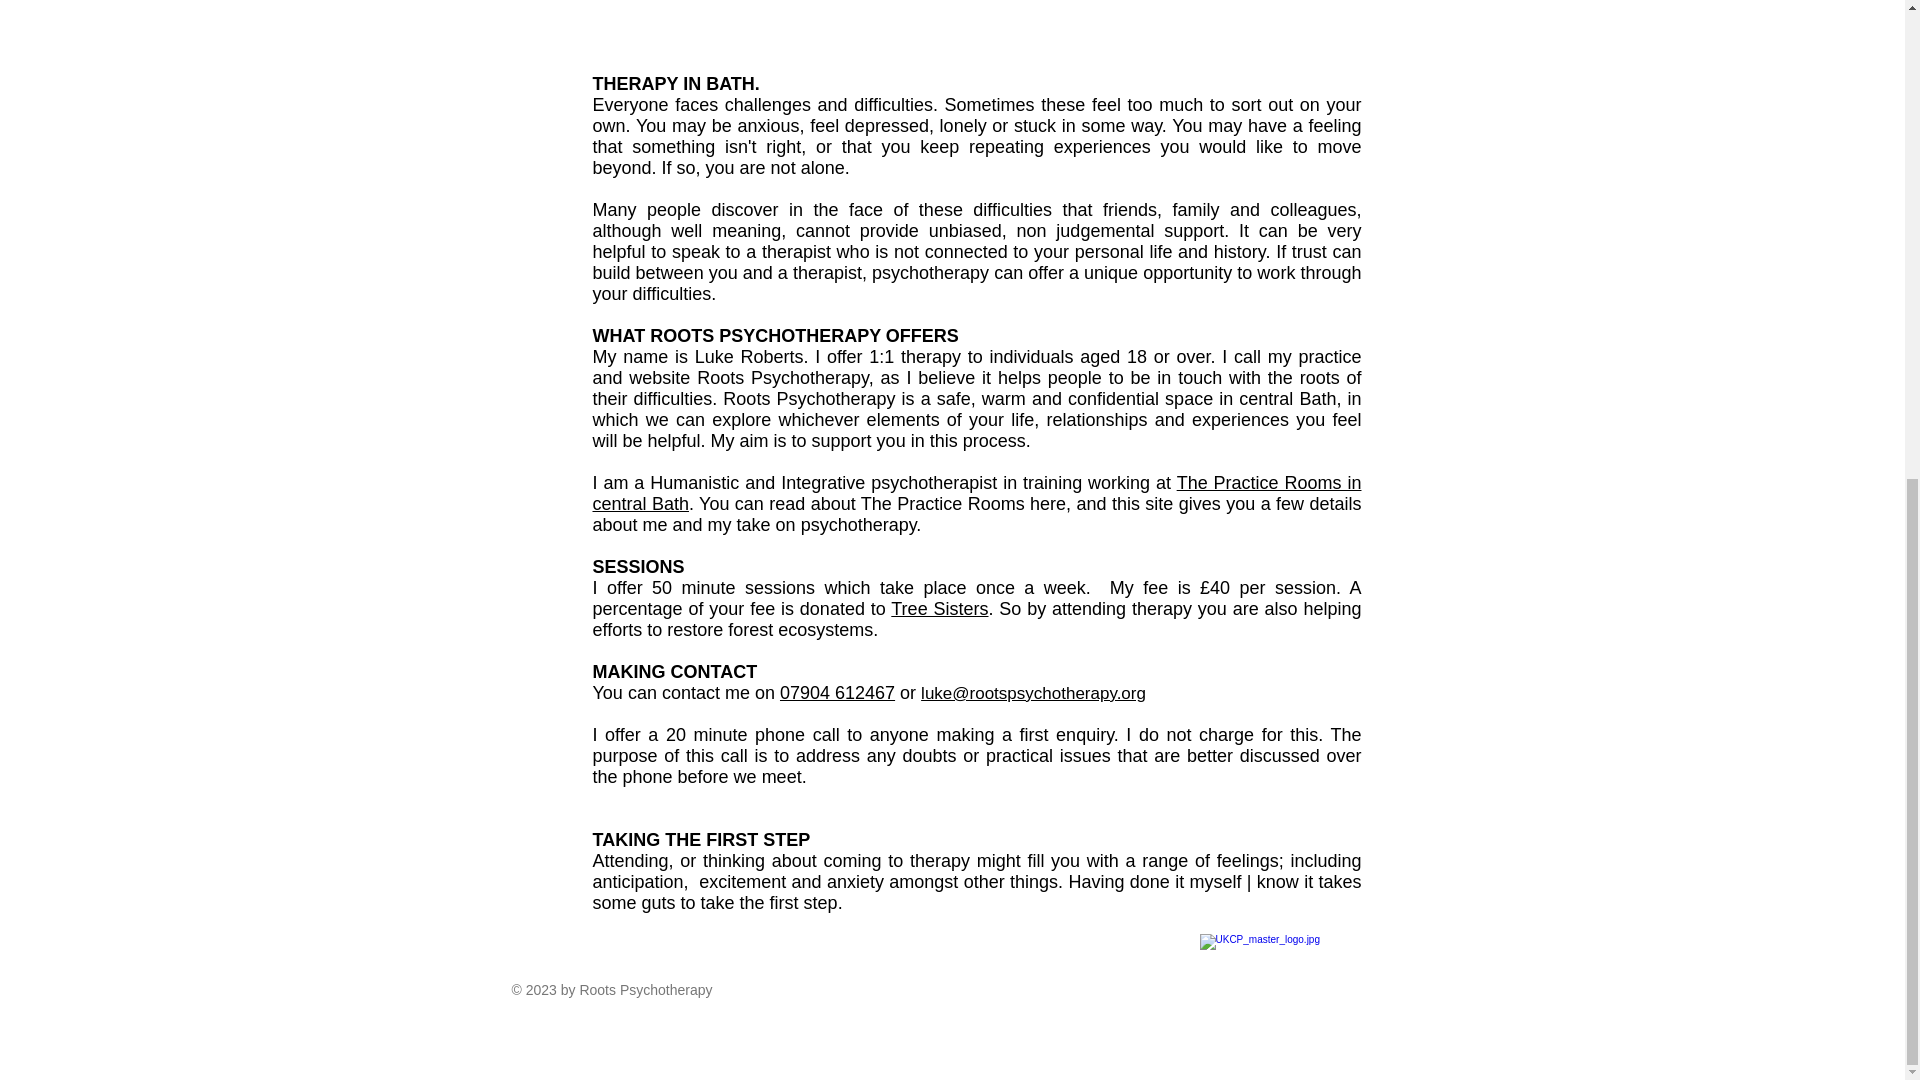 This screenshot has height=1080, width=1920. I want to click on Tree Sisters, so click(939, 608).